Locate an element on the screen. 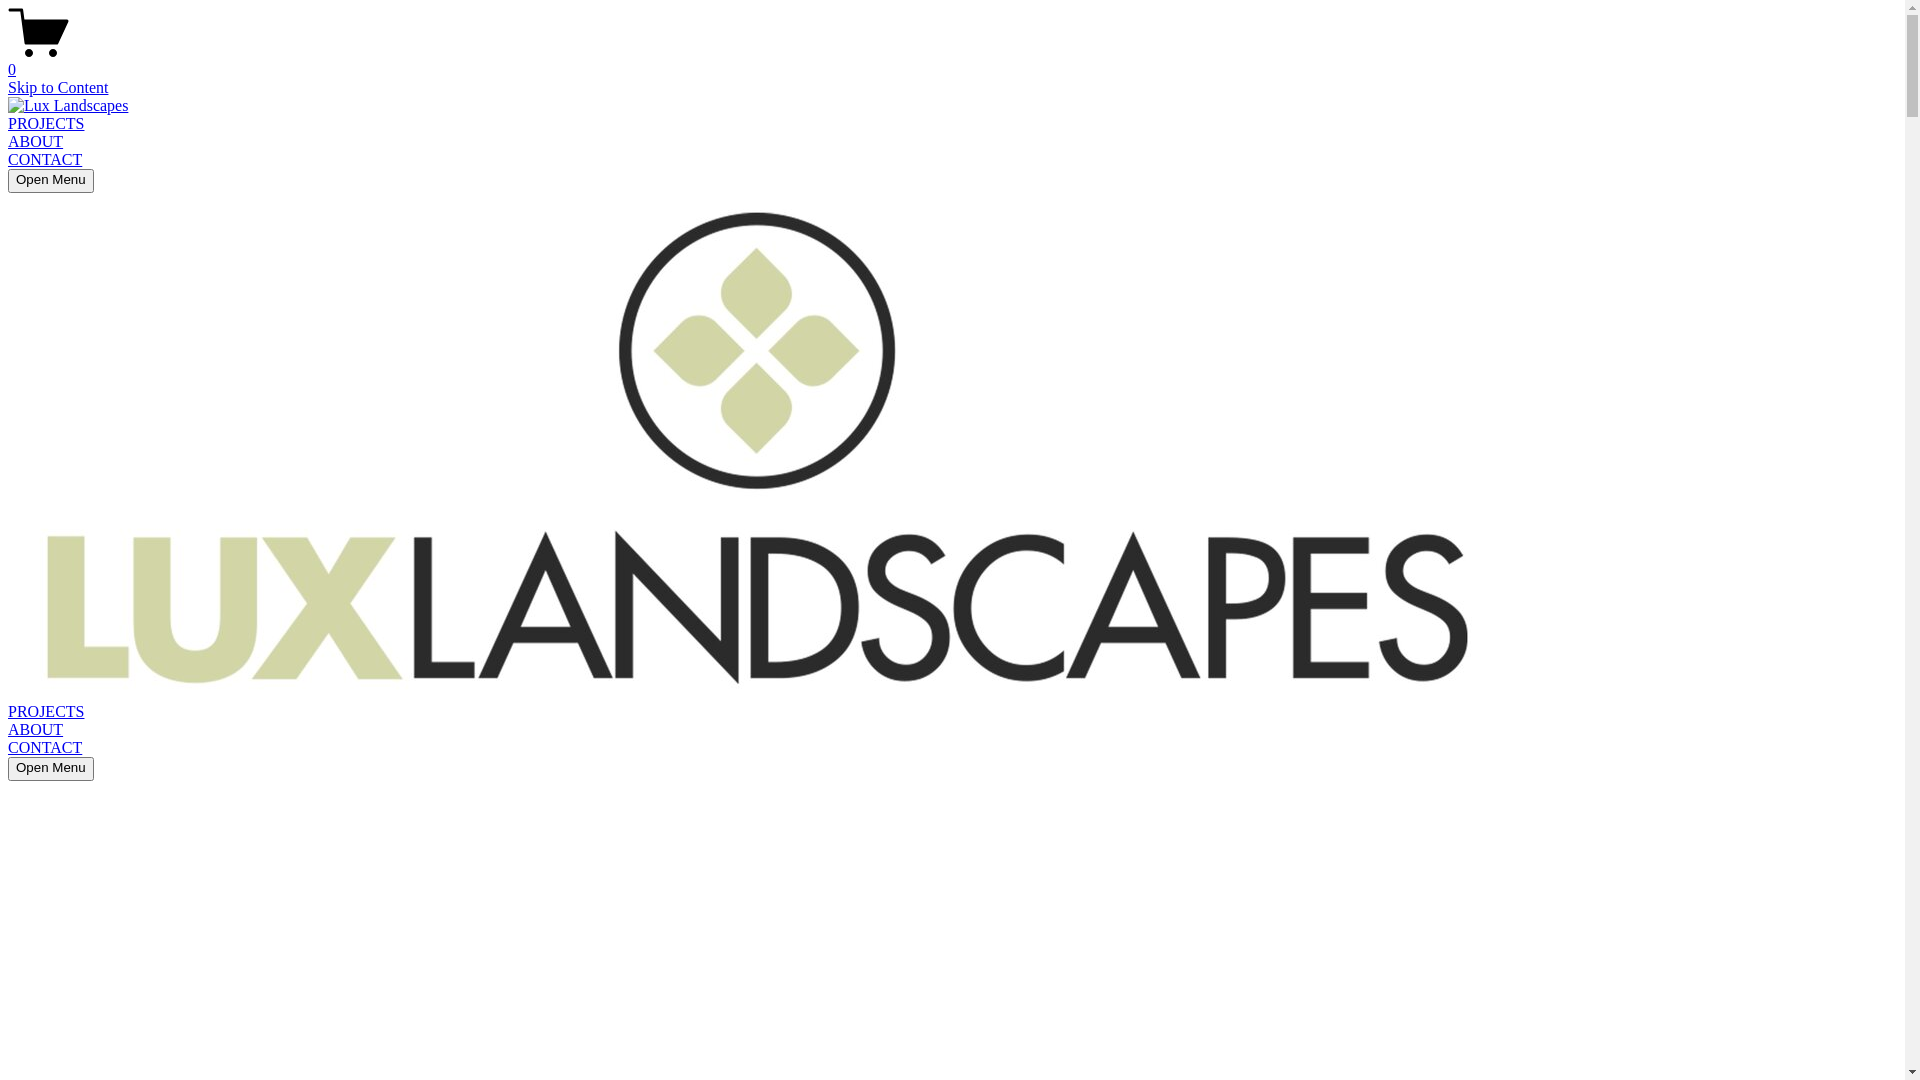 The height and width of the screenshot is (1080, 1920). ABOUT is located at coordinates (36, 142).